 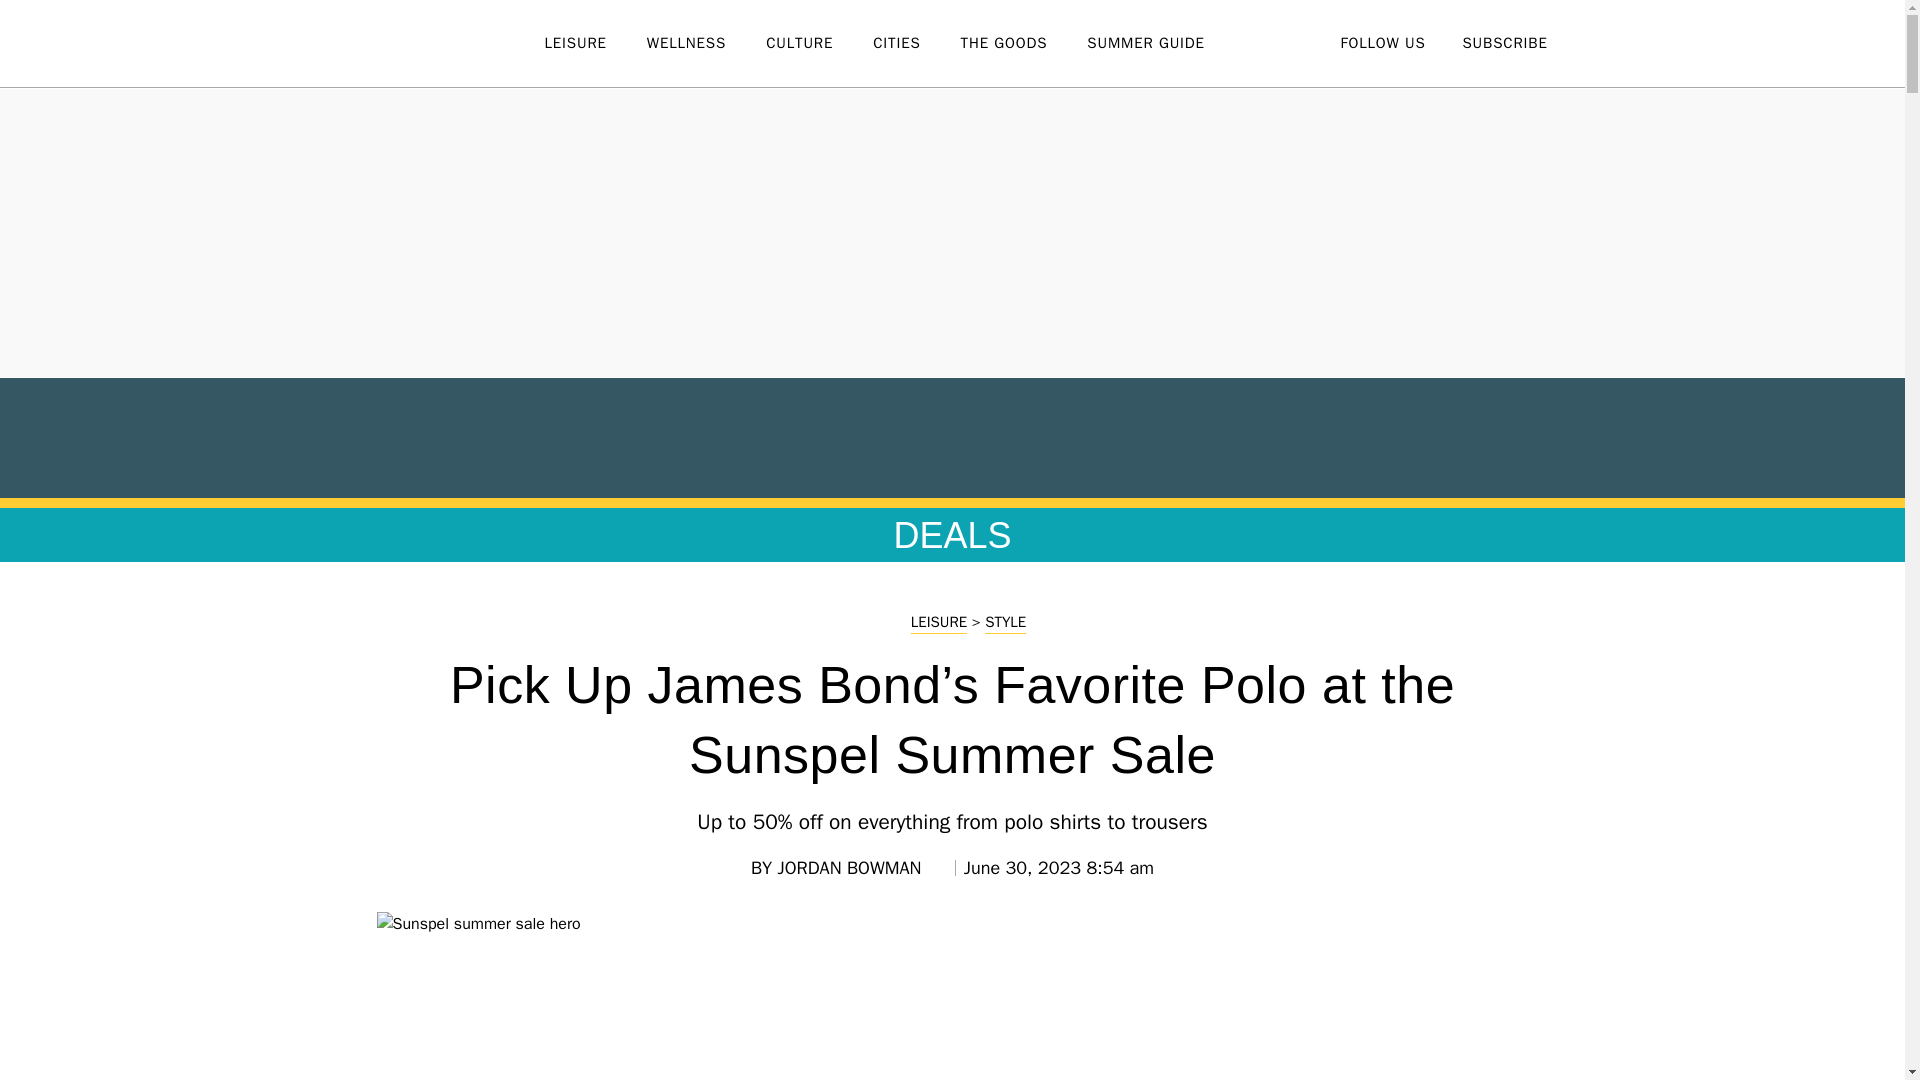 I want to click on THE GOODS, so click(x=1024, y=44).